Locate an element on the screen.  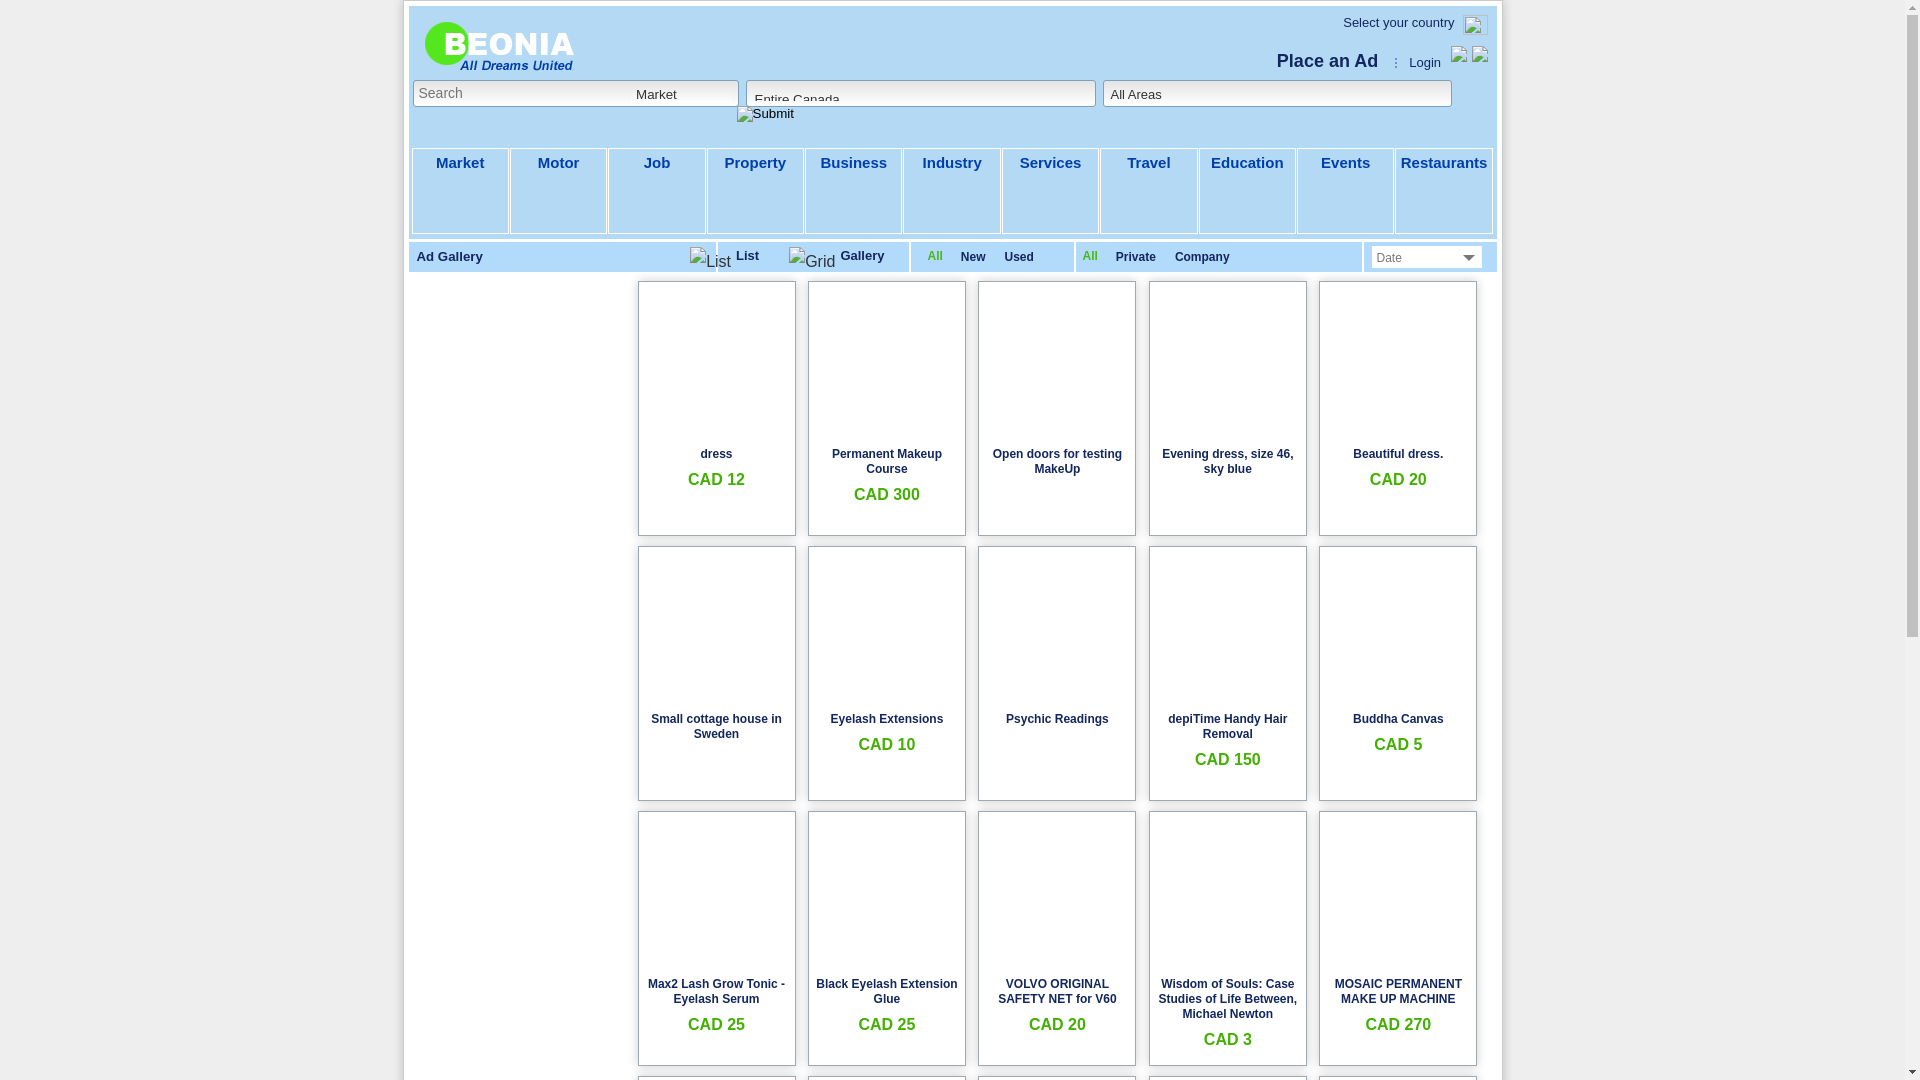
Place an Ad is located at coordinates (1328, 61).